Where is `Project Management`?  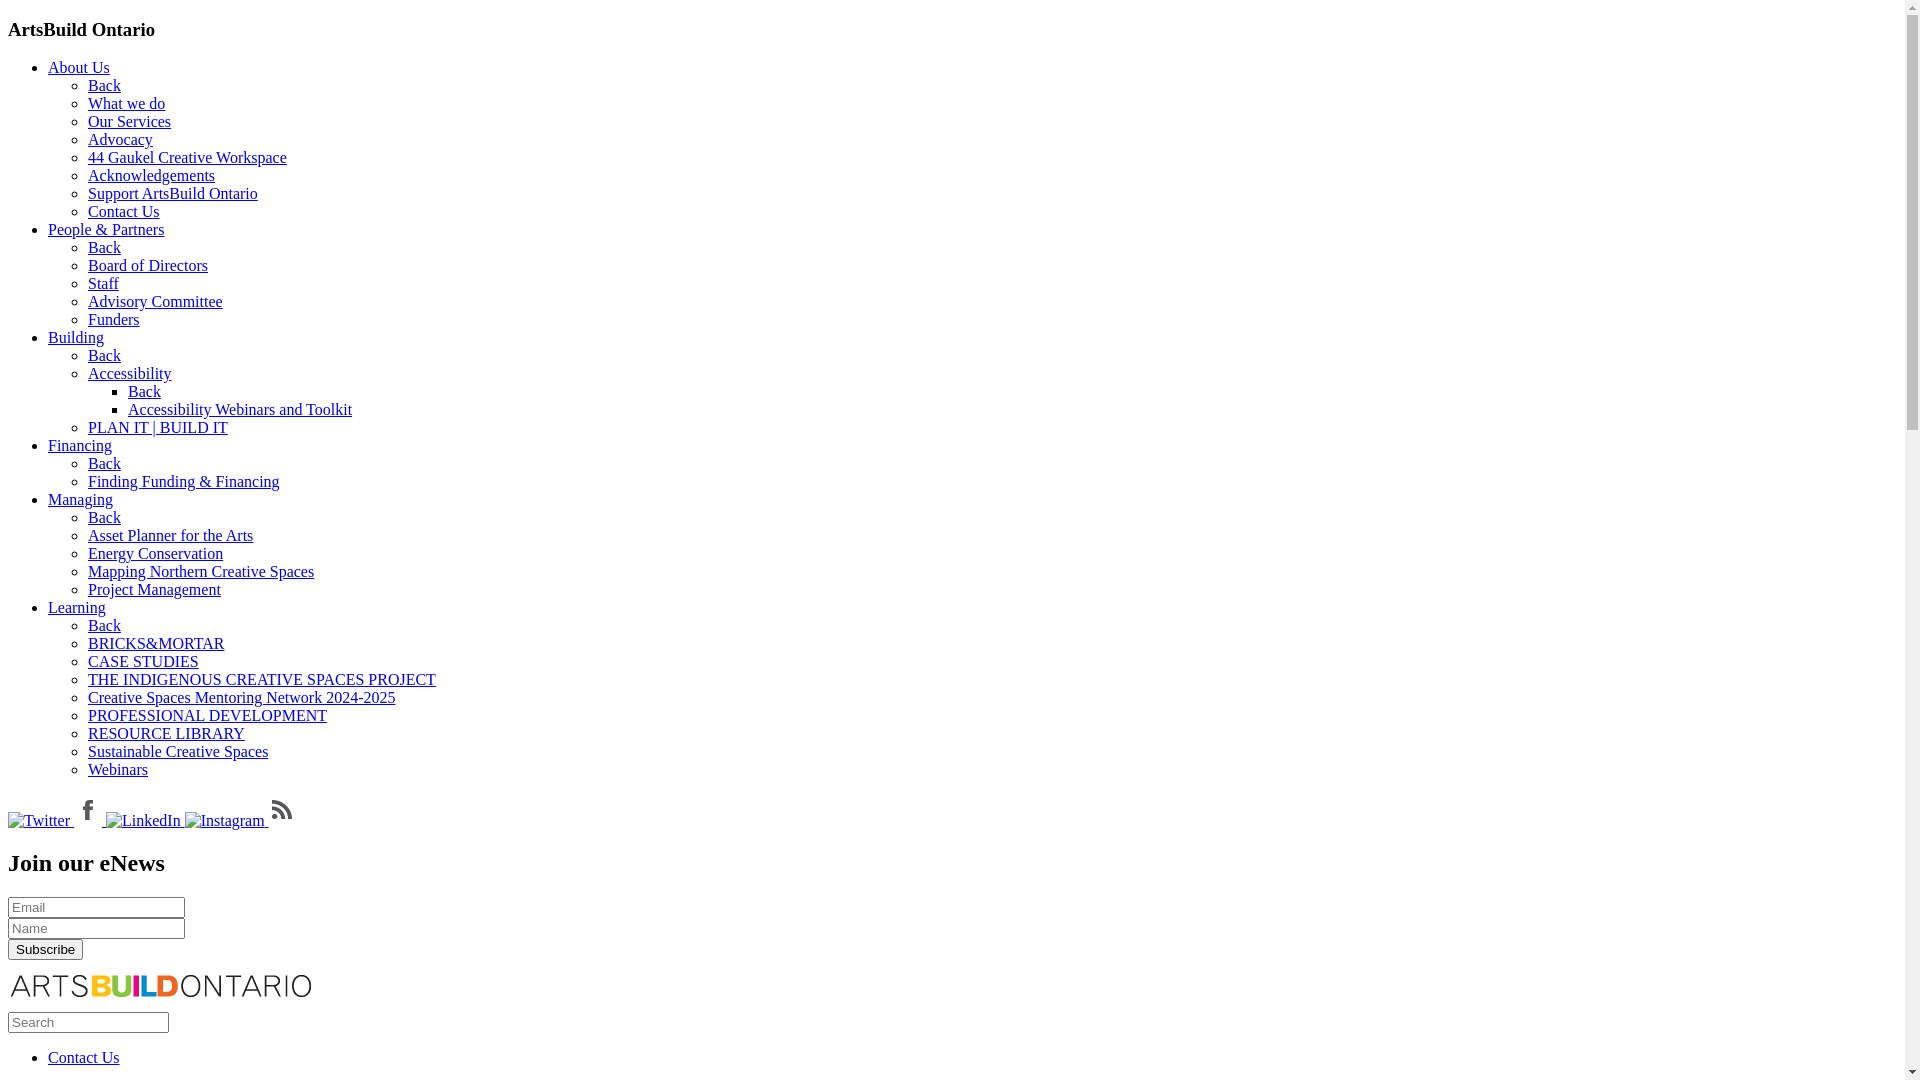
Project Management is located at coordinates (154, 590).